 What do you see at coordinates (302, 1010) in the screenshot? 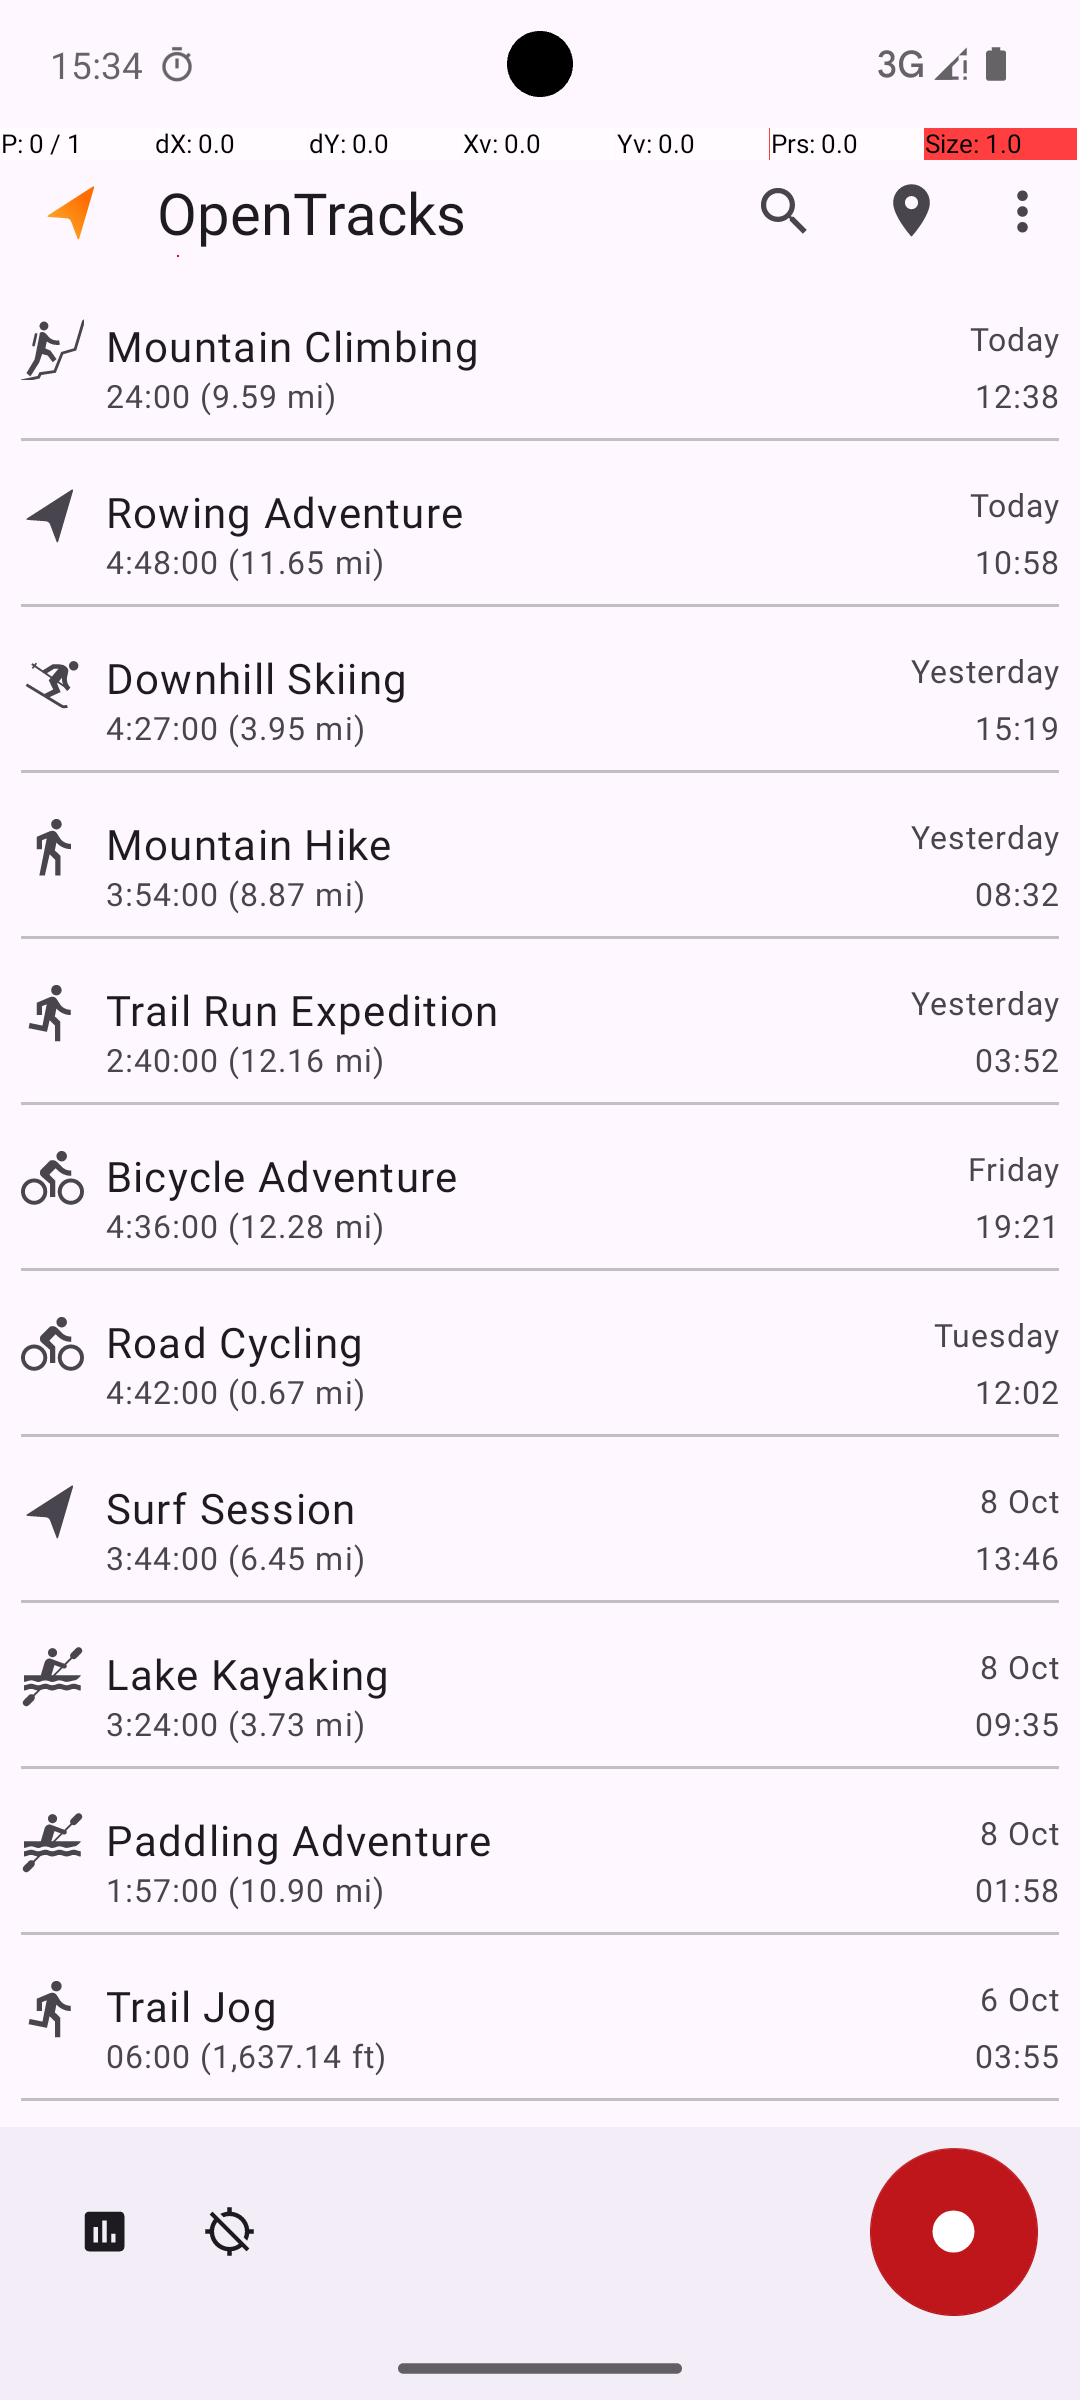
I see `Trail Run Expedition` at bounding box center [302, 1010].